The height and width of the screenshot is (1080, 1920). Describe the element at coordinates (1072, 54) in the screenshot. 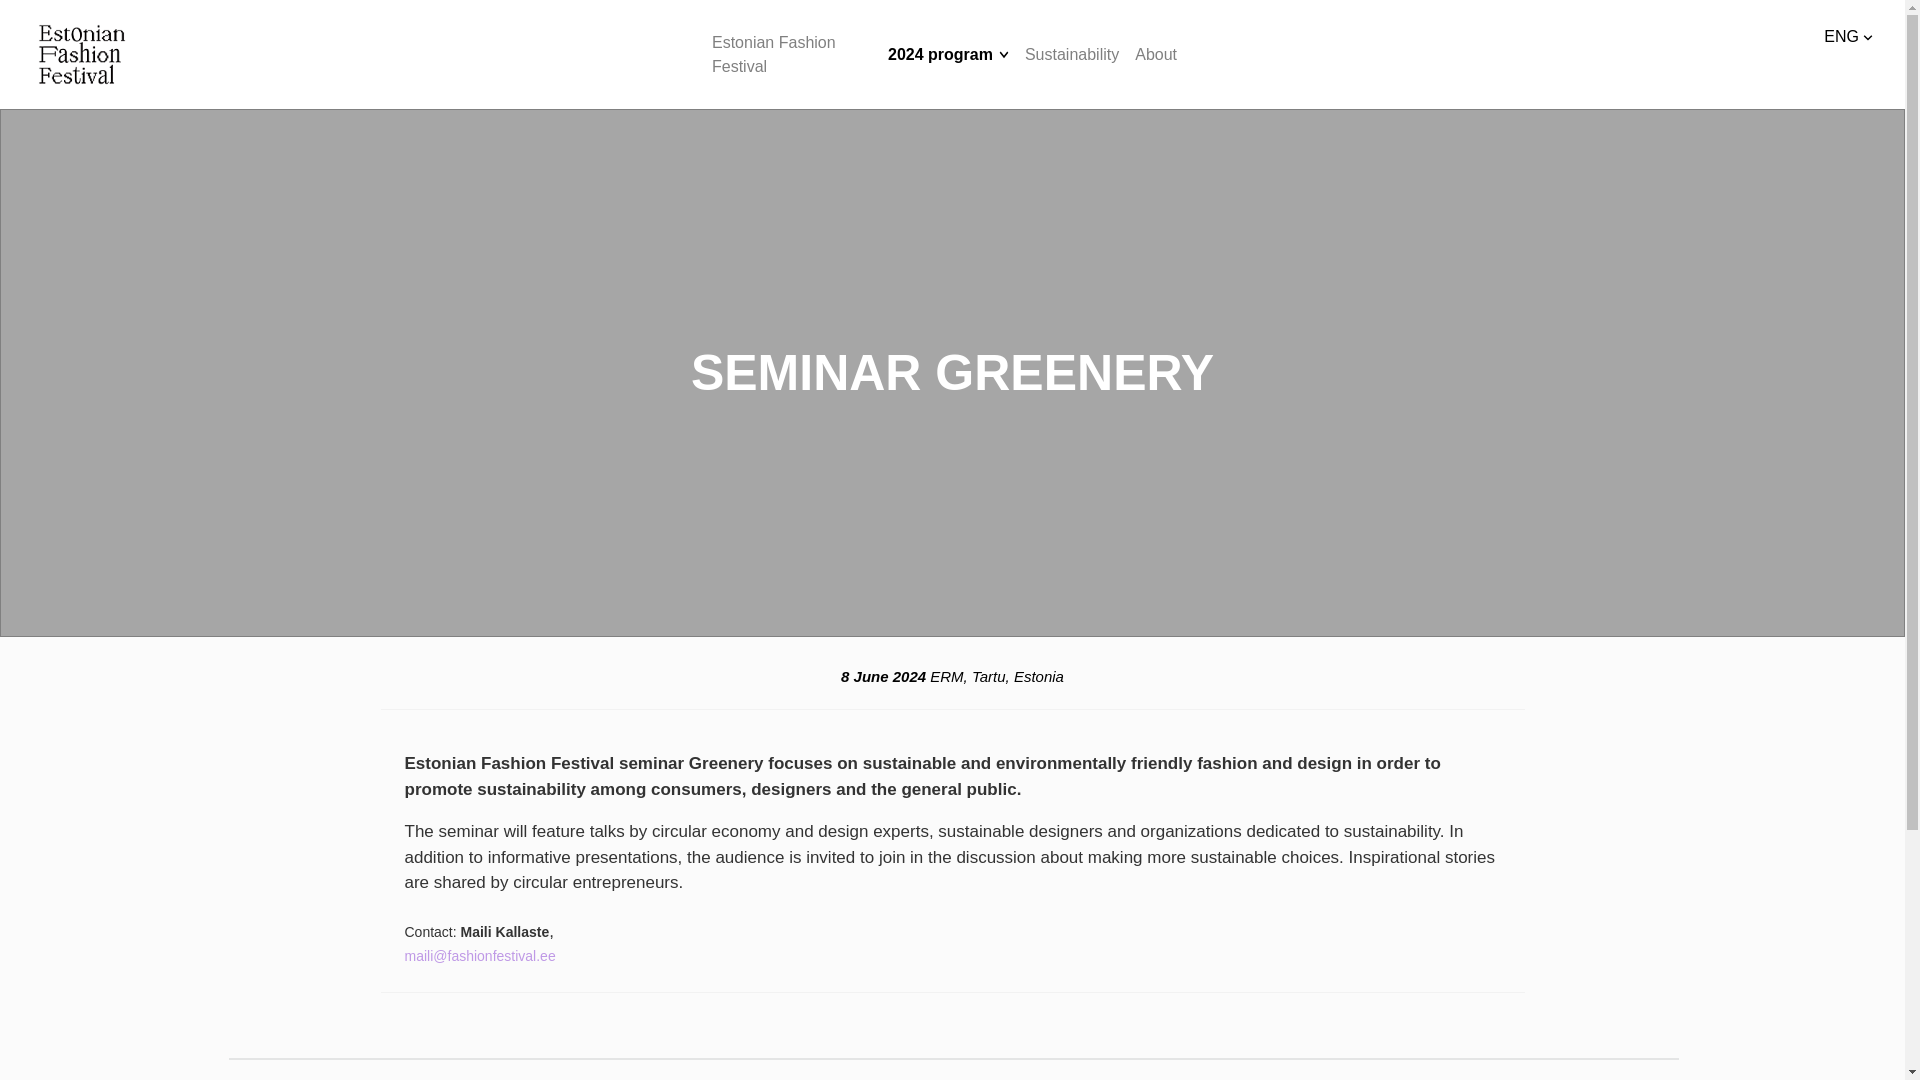

I see `Sustainability` at that location.